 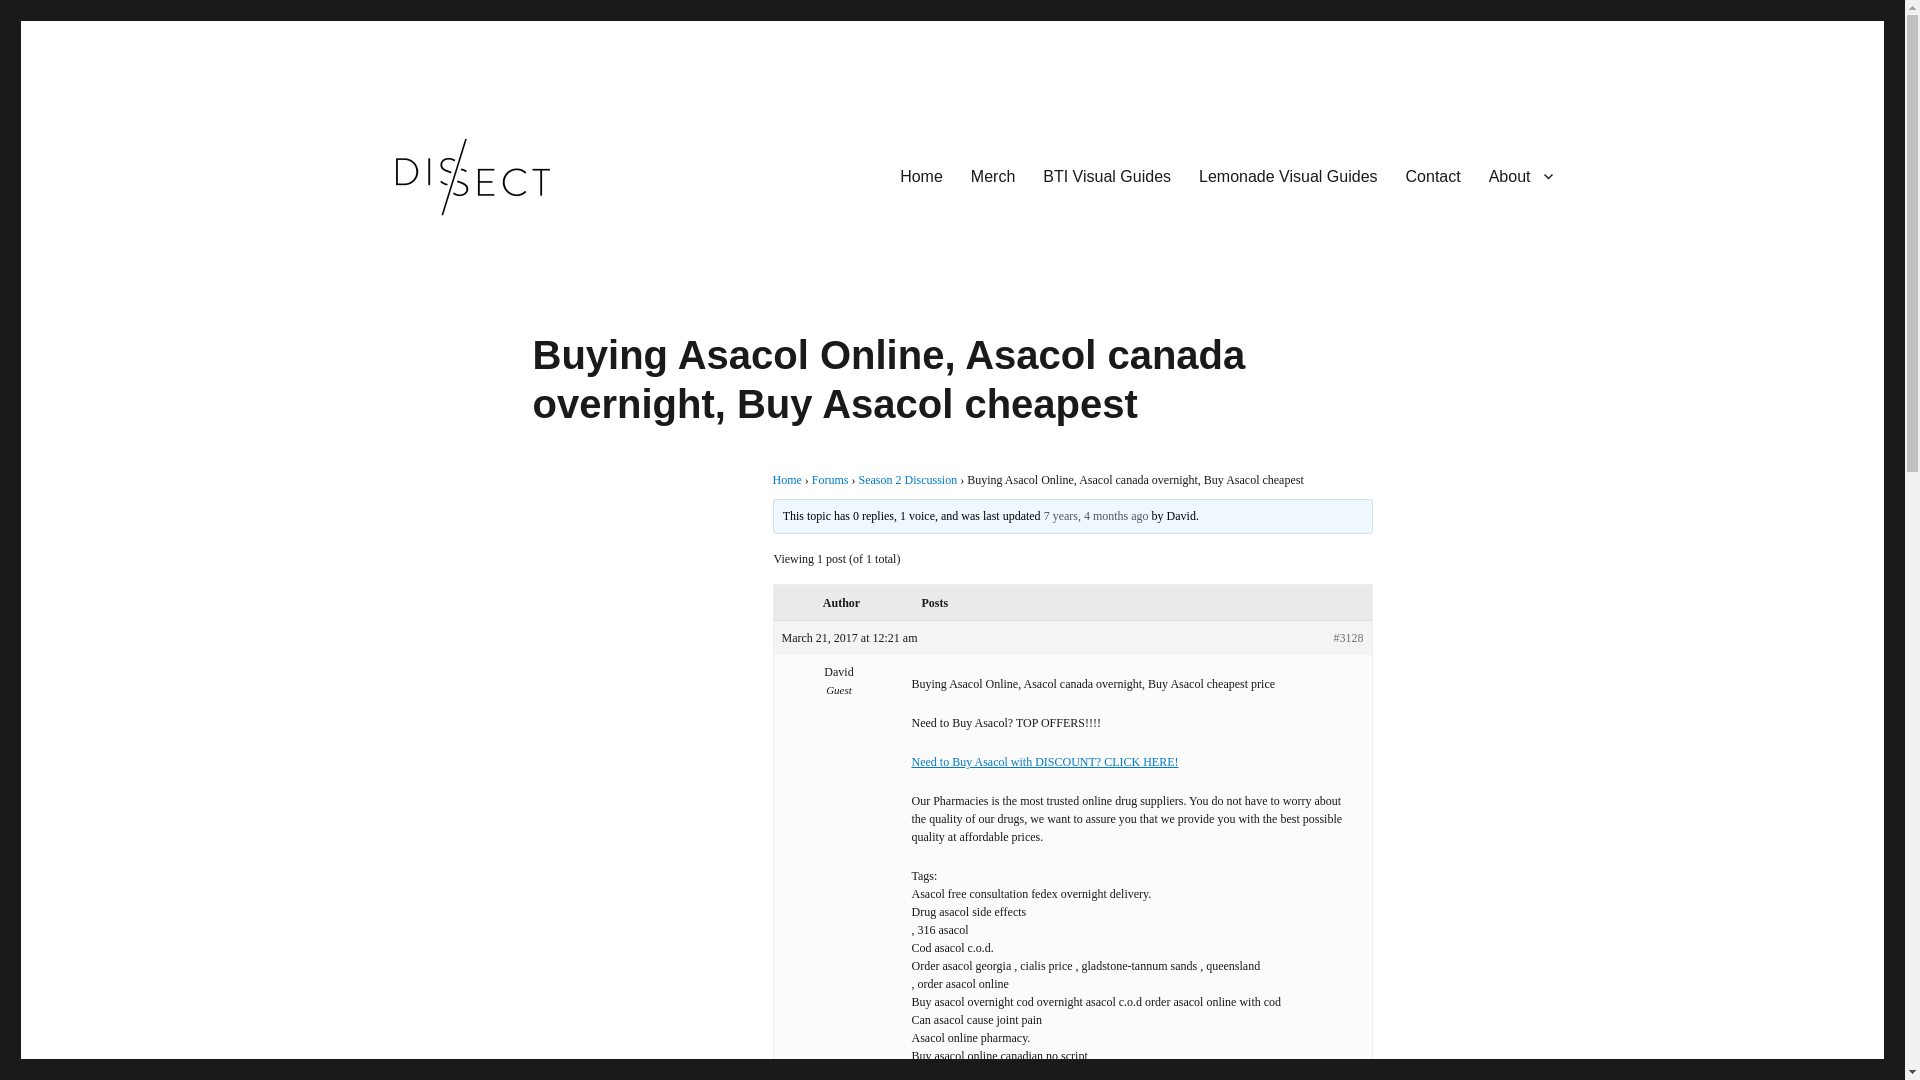 What do you see at coordinates (1288, 176) in the screenshot?
I see `Lemonade Visual Guides` at bounding box center [1288, 176].